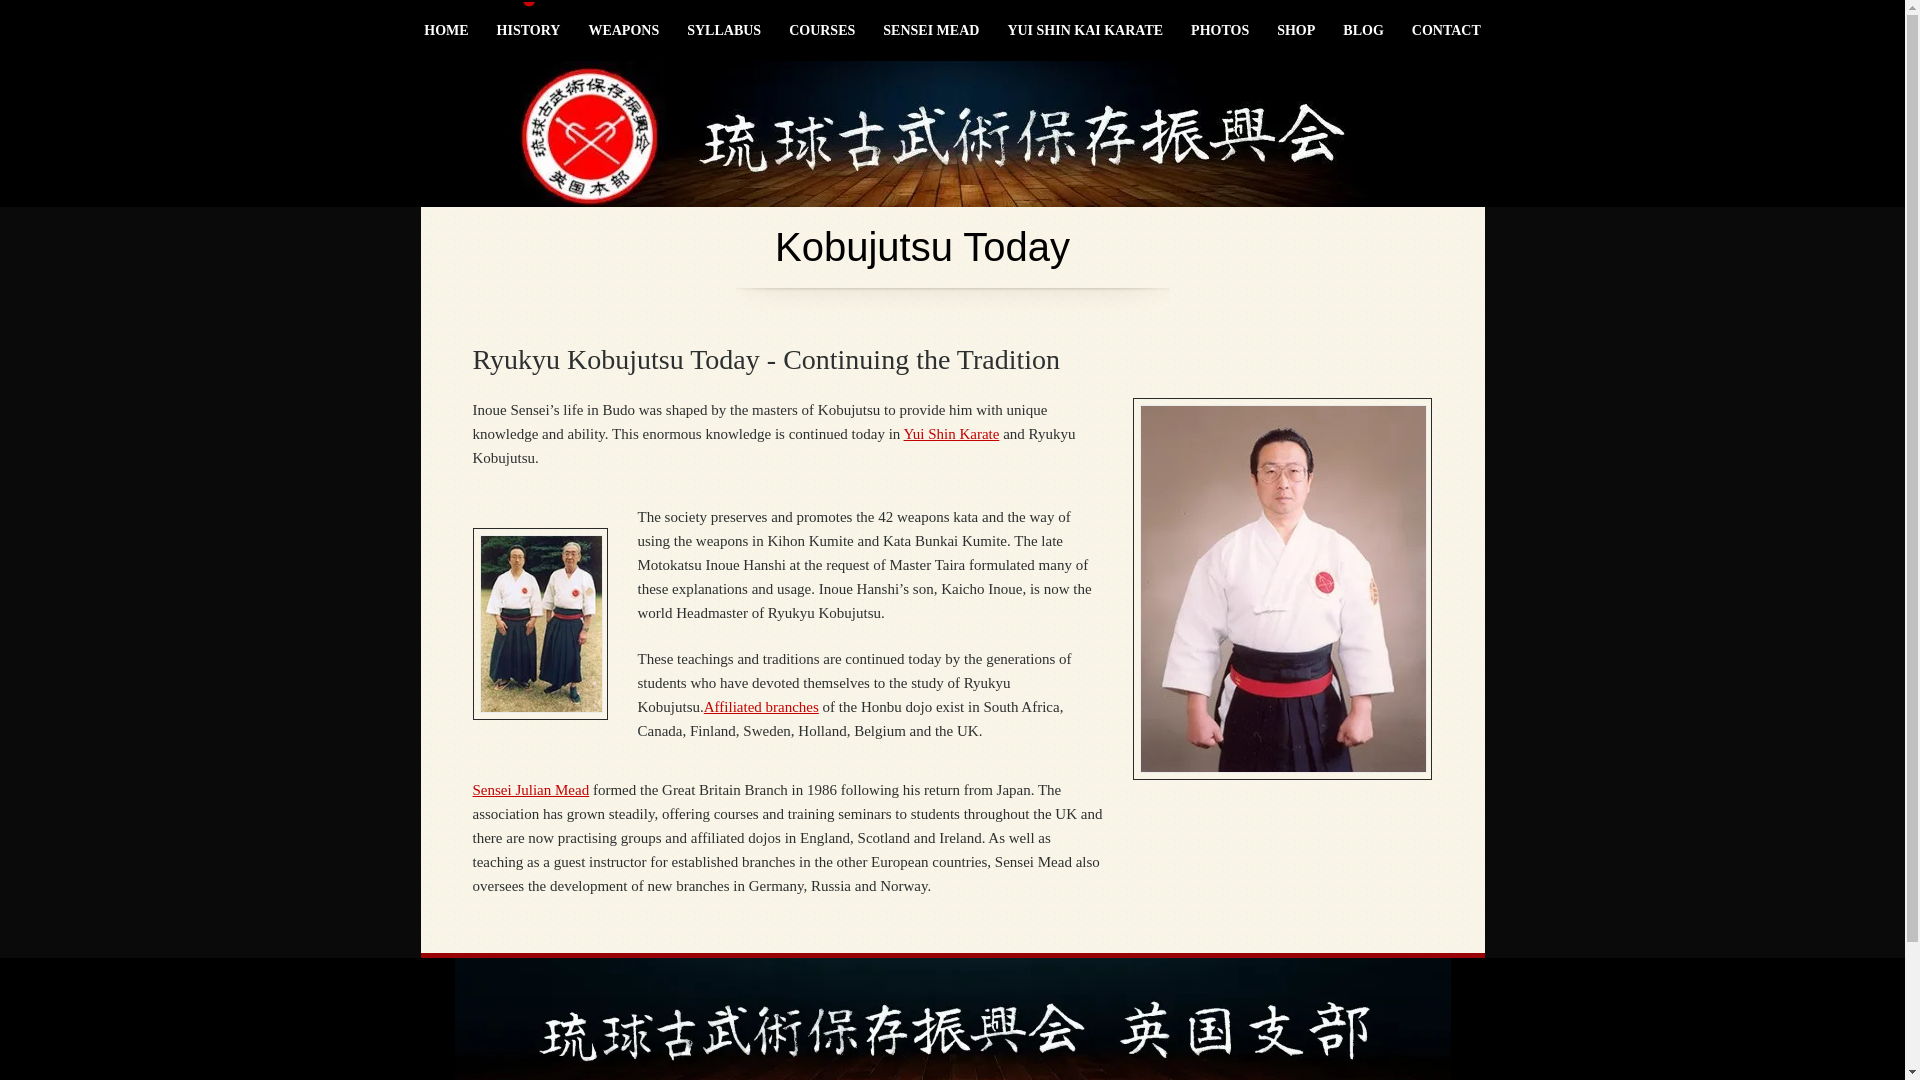  Describe the element at coordinates (1362, 30) in the screenshot. I see `BLOG` at that location.